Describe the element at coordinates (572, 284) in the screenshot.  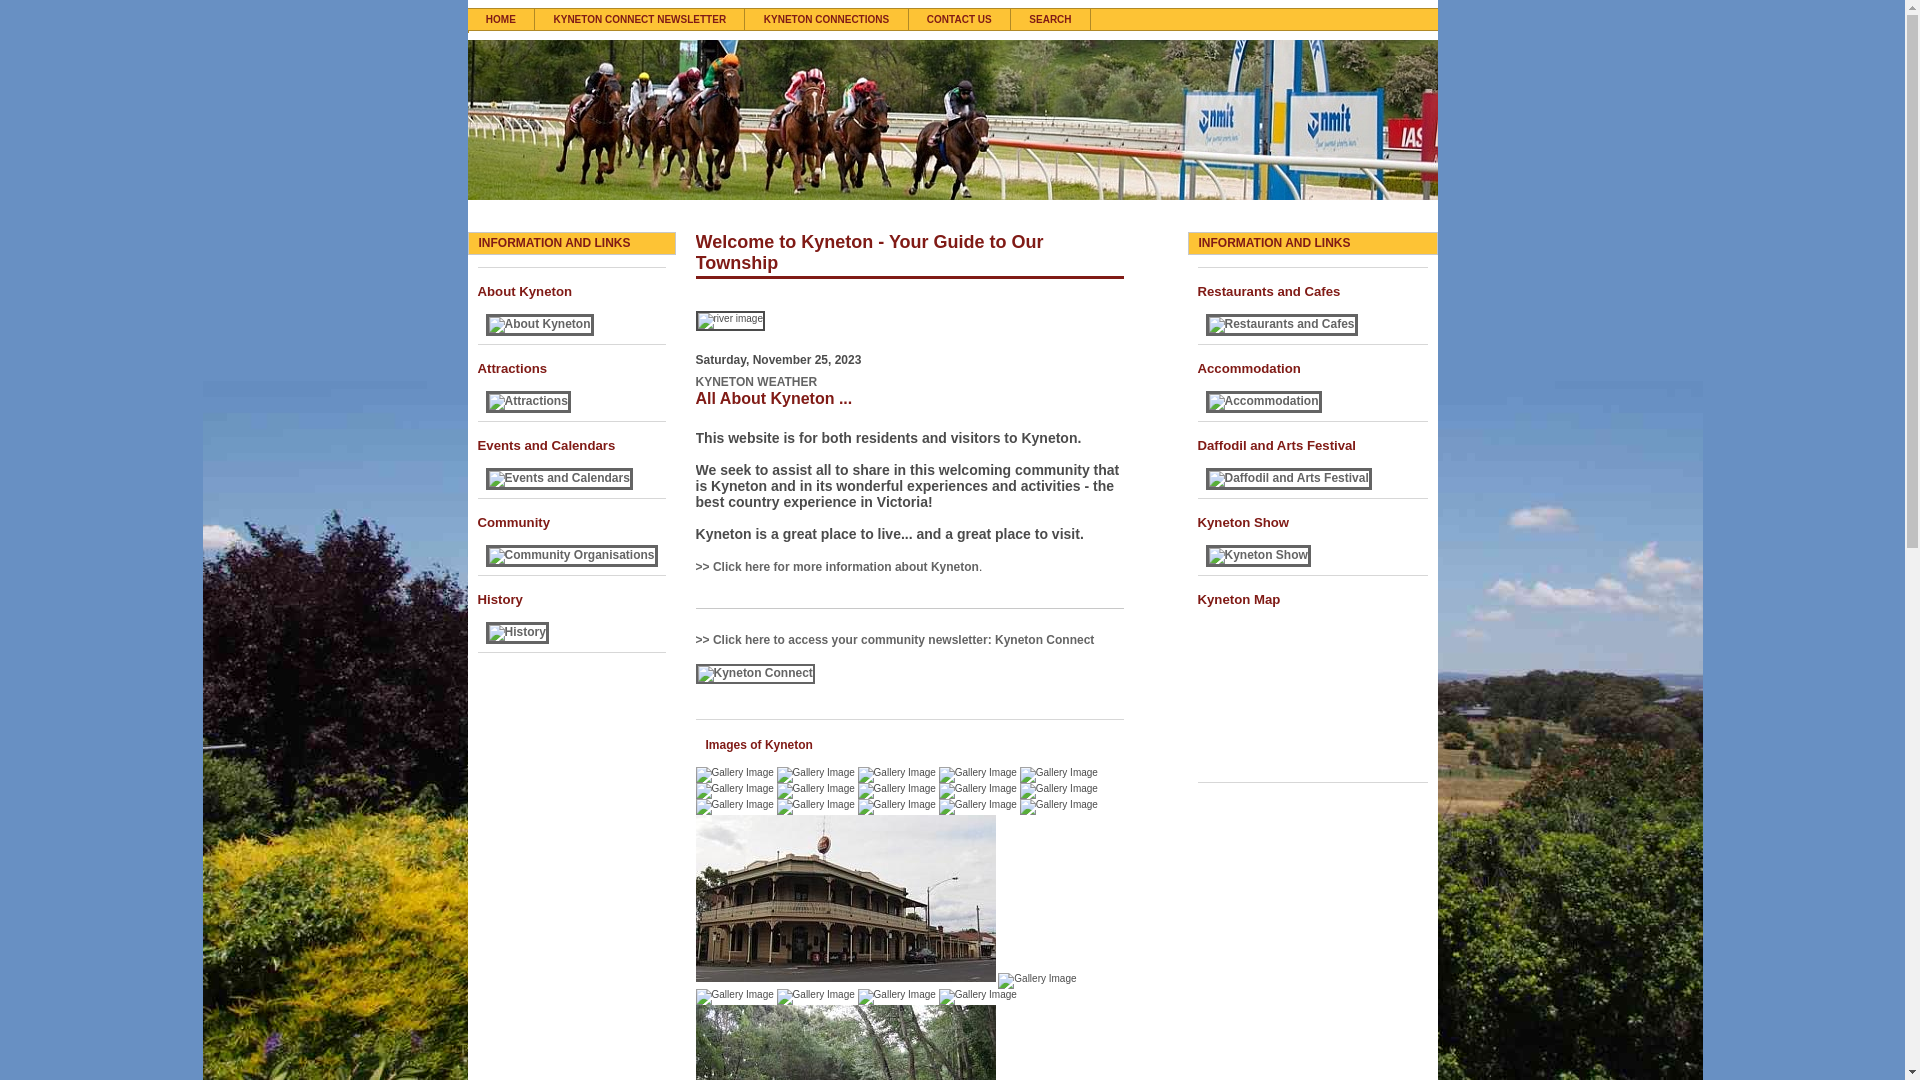
I see `About Kyneton` at that location.